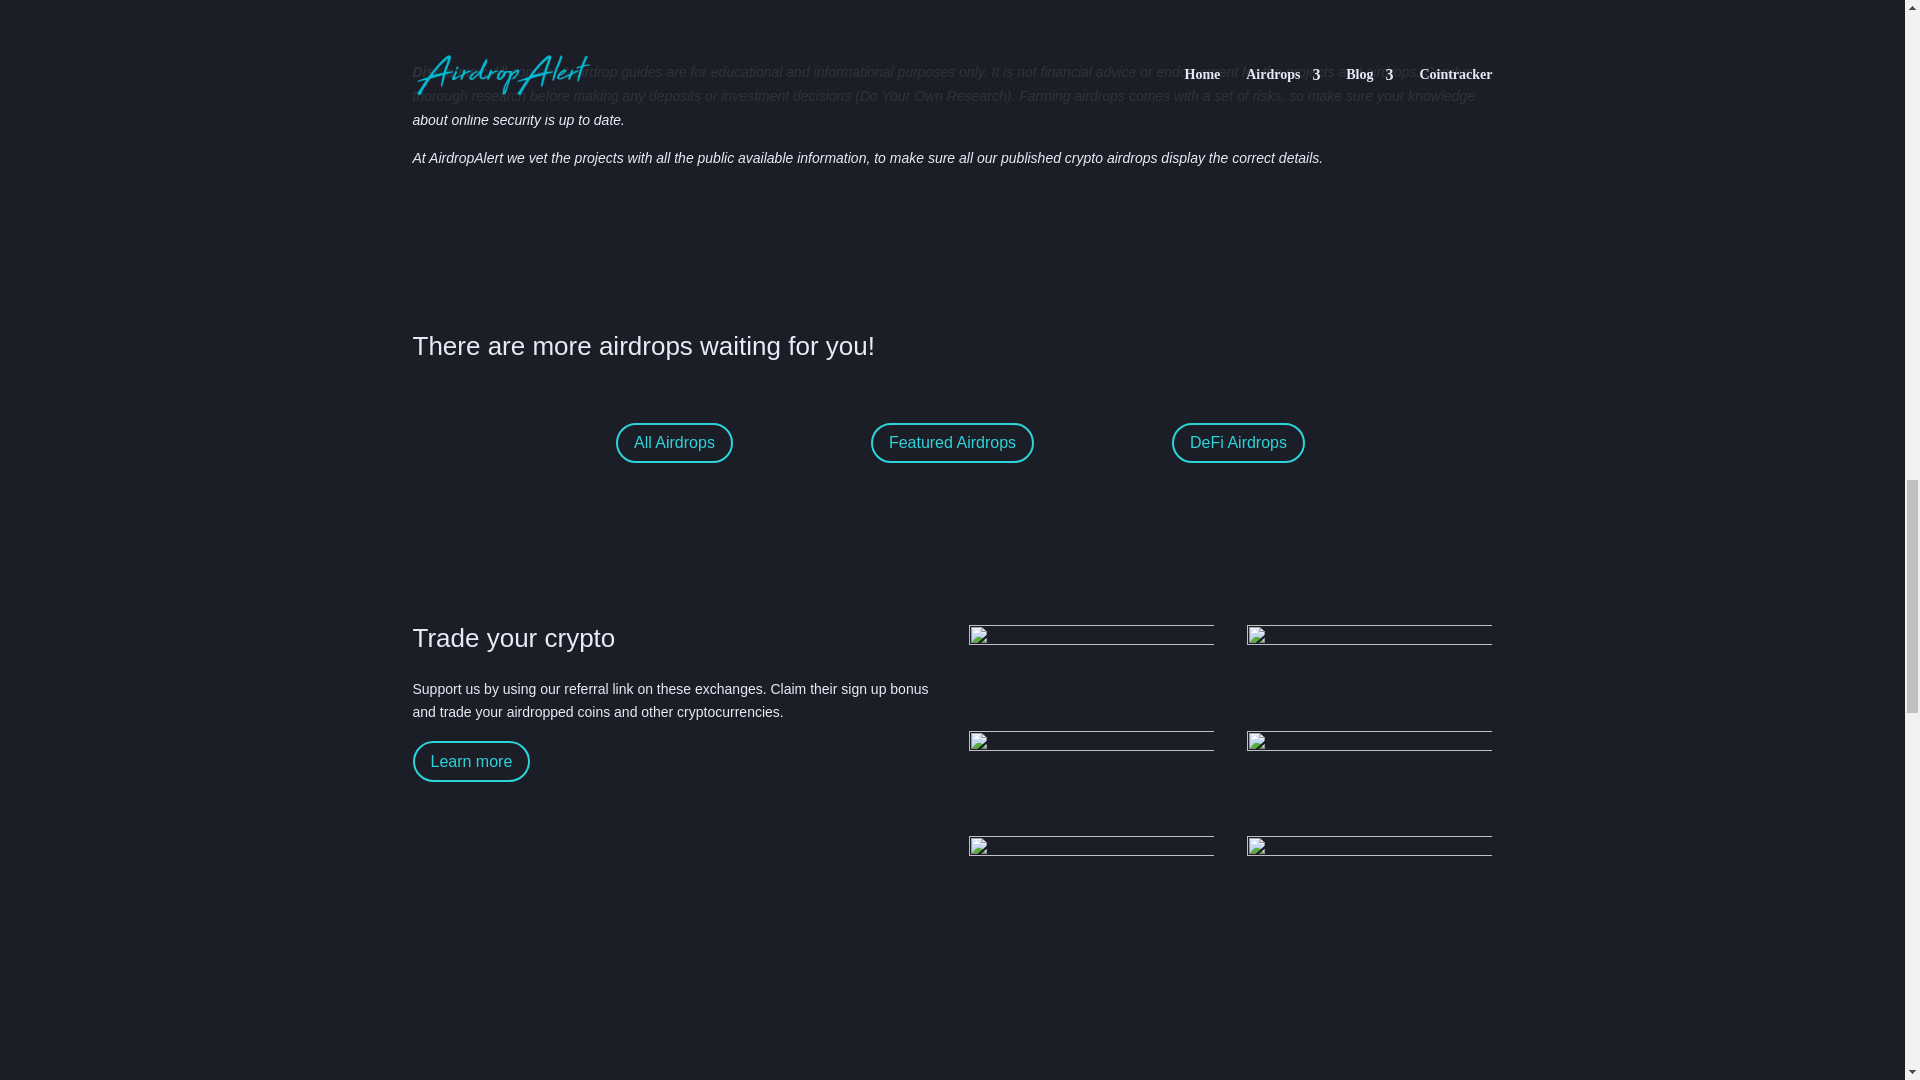 The image size is (1920, 1080). I want to click on airdropalert-bybit-logo, so click(1092, 669).